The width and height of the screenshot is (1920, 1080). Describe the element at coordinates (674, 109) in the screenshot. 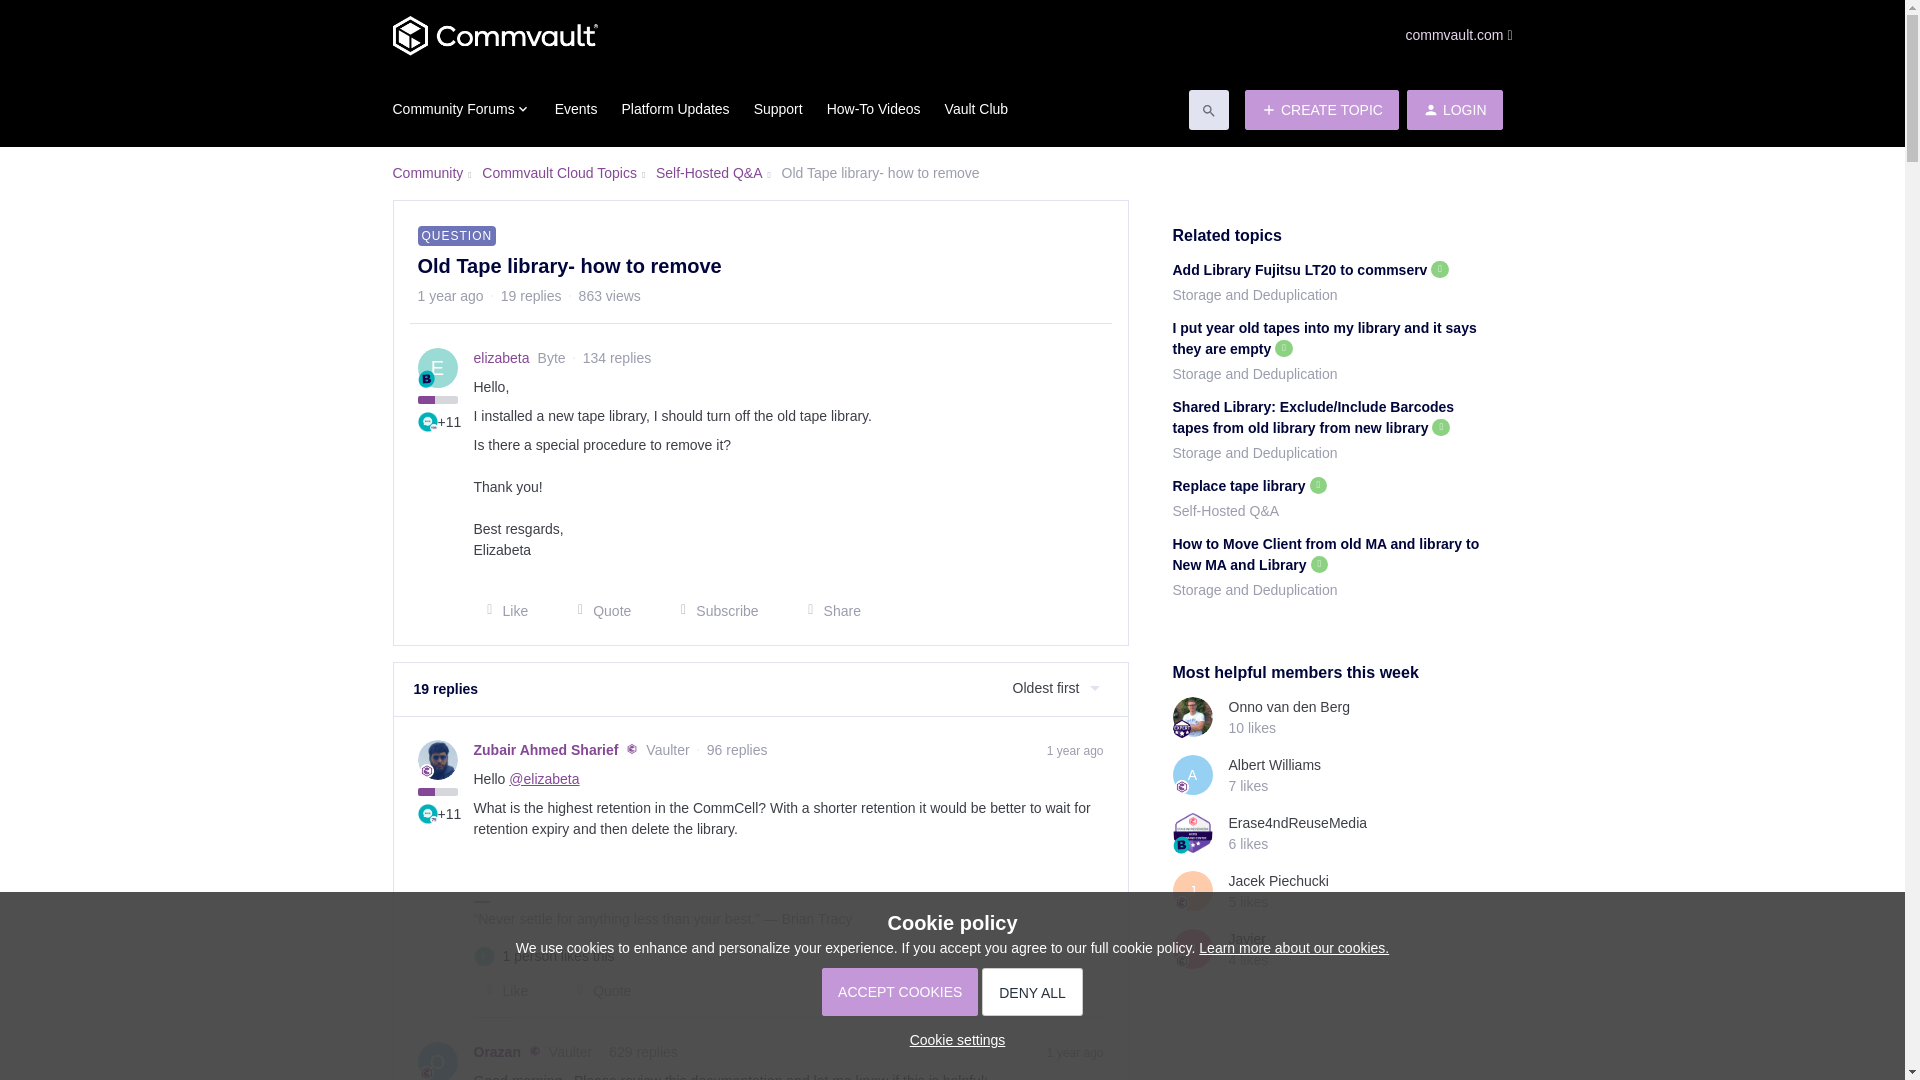

I see `Platform Updates` at that location.